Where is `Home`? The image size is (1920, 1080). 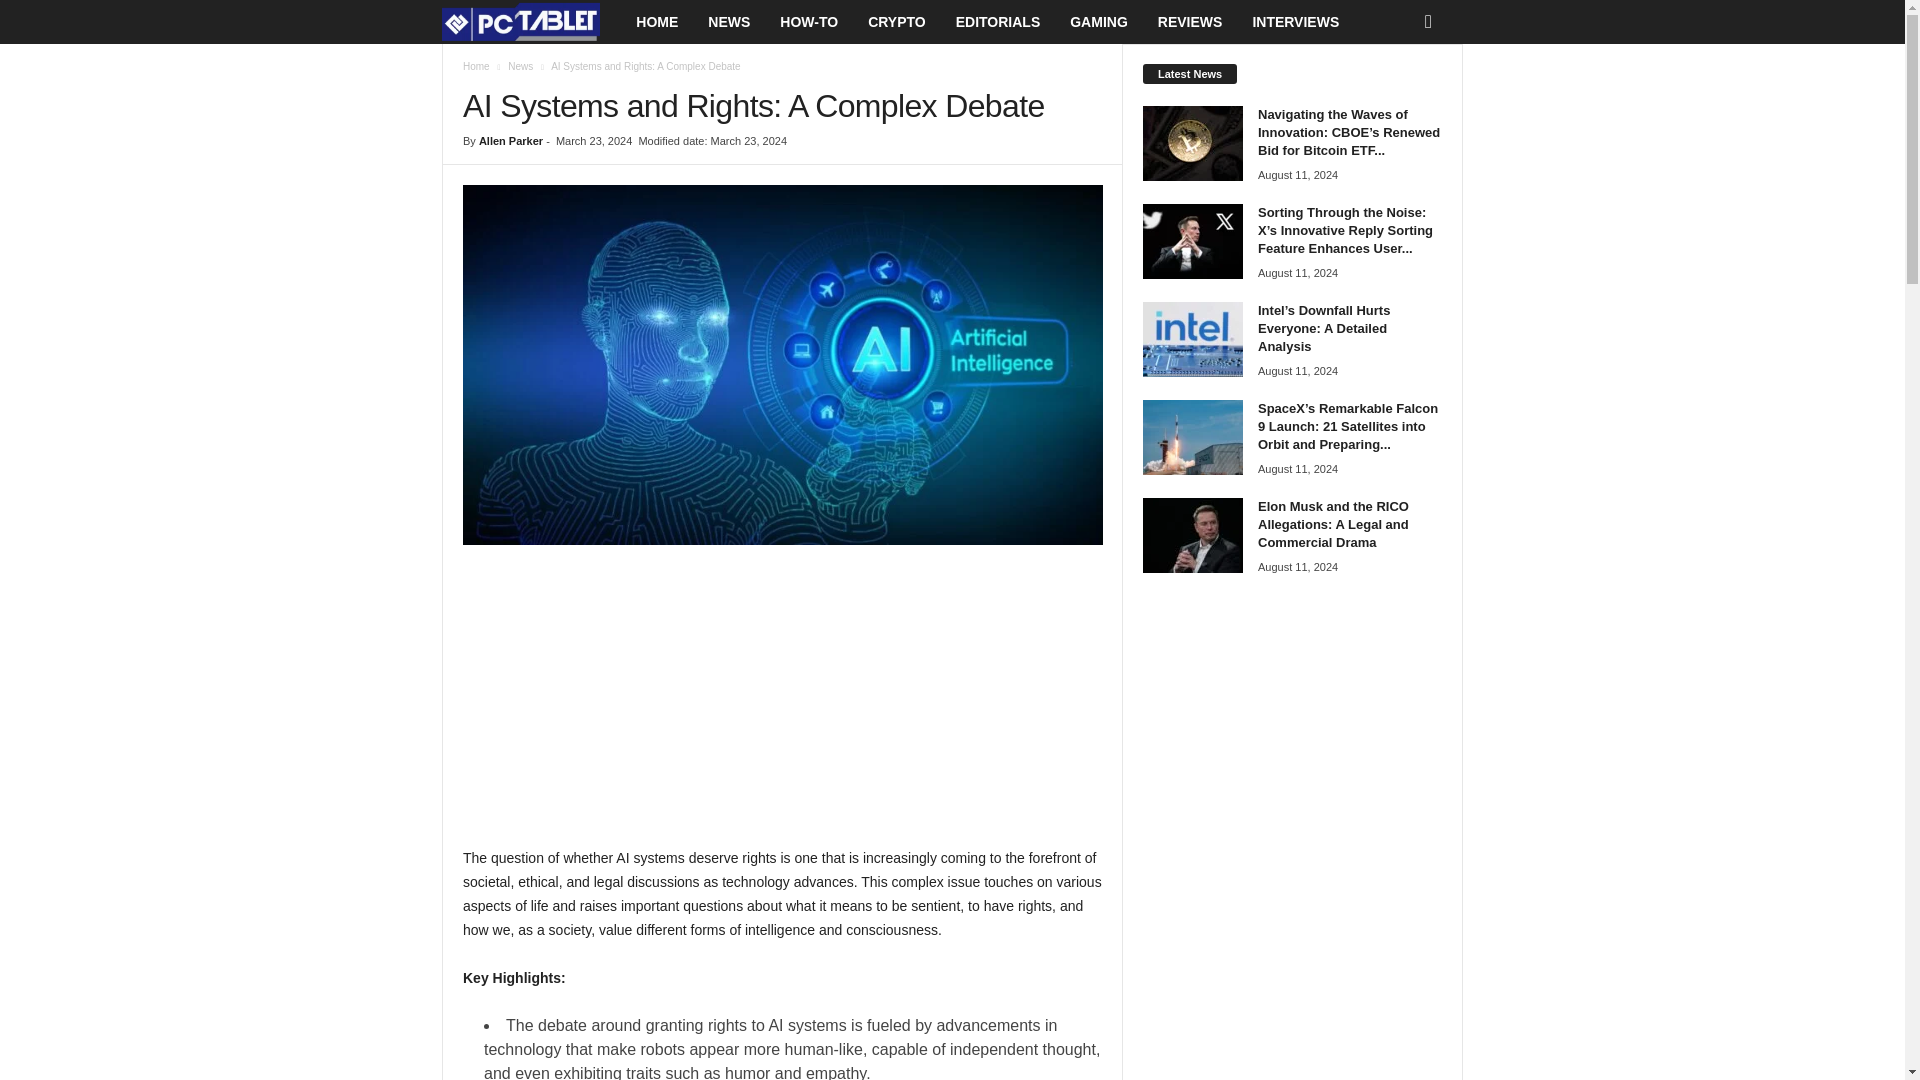
Home is located at coordinates (476, 66).